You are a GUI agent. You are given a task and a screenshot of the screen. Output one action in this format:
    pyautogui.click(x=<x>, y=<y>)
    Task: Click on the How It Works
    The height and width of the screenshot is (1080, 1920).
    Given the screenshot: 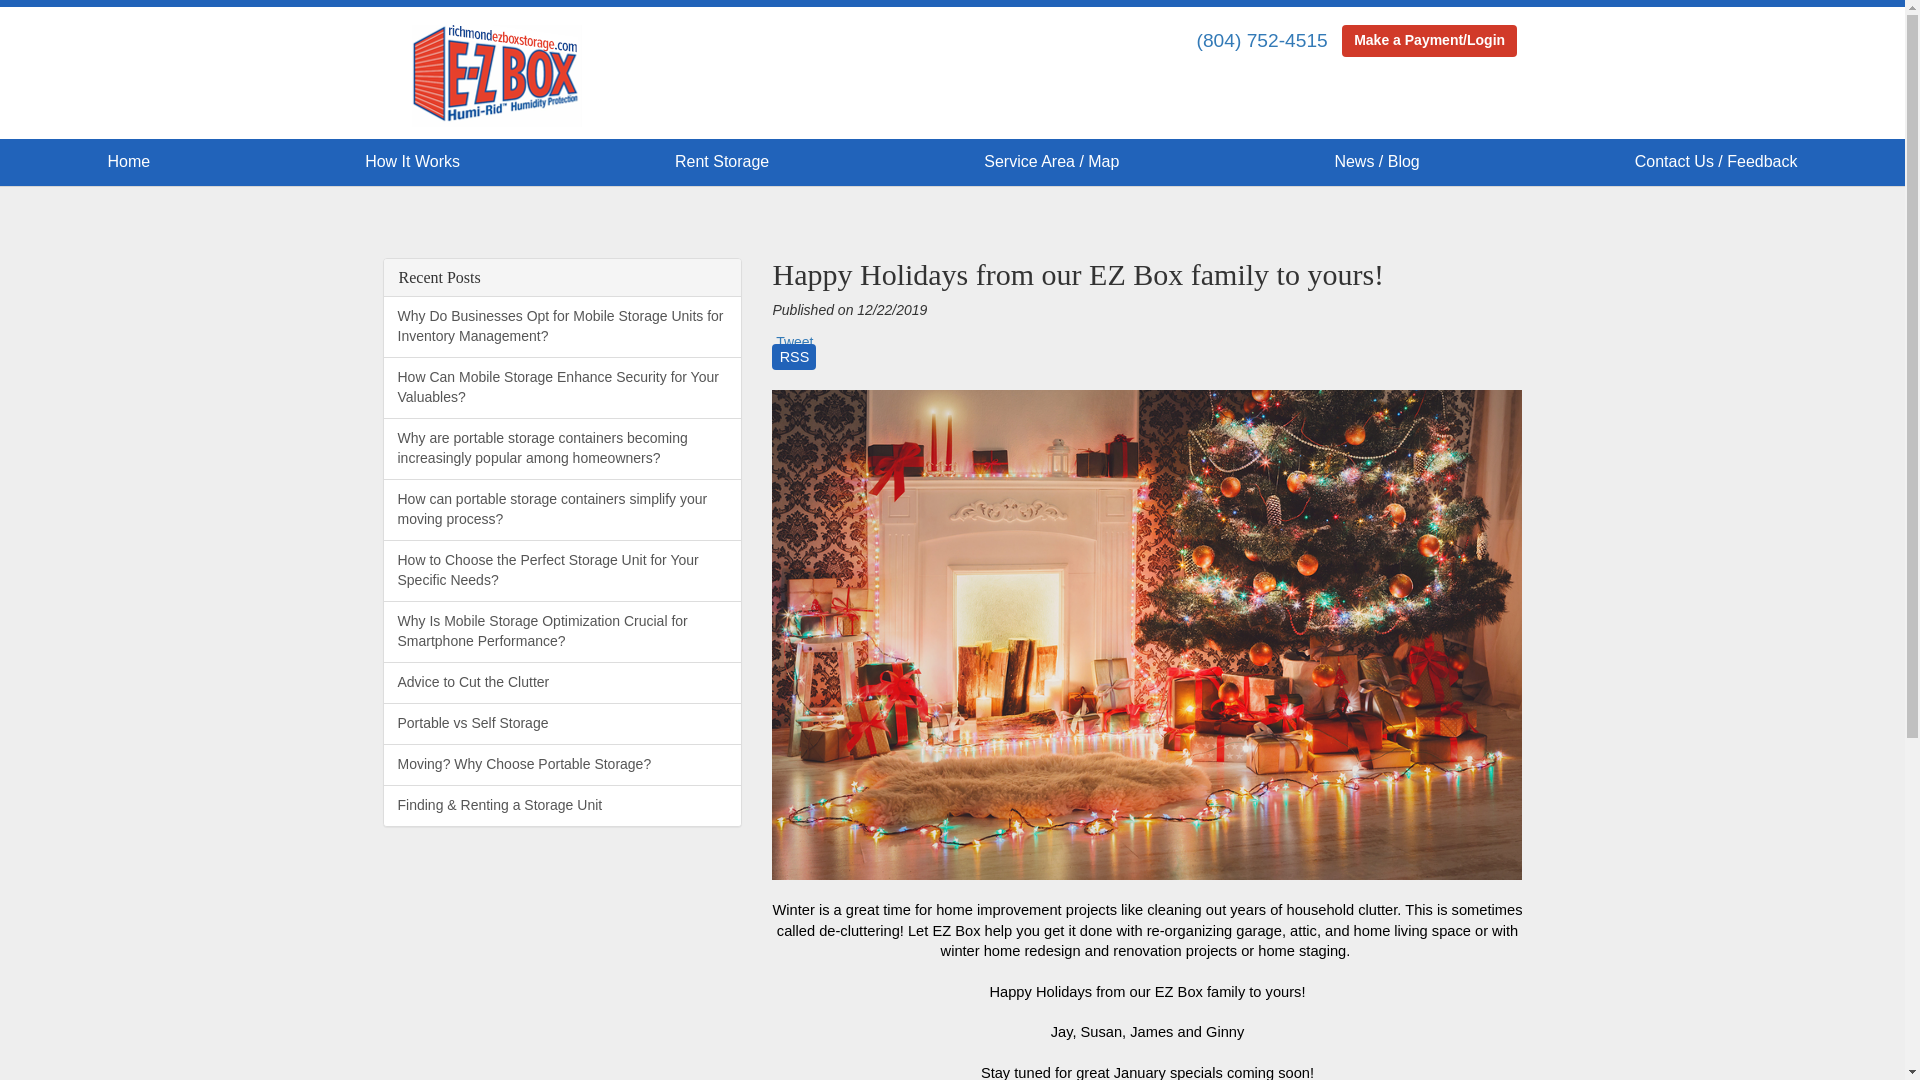 What is the action you would take?
    pyautogui.click(x=412, y=162)
    